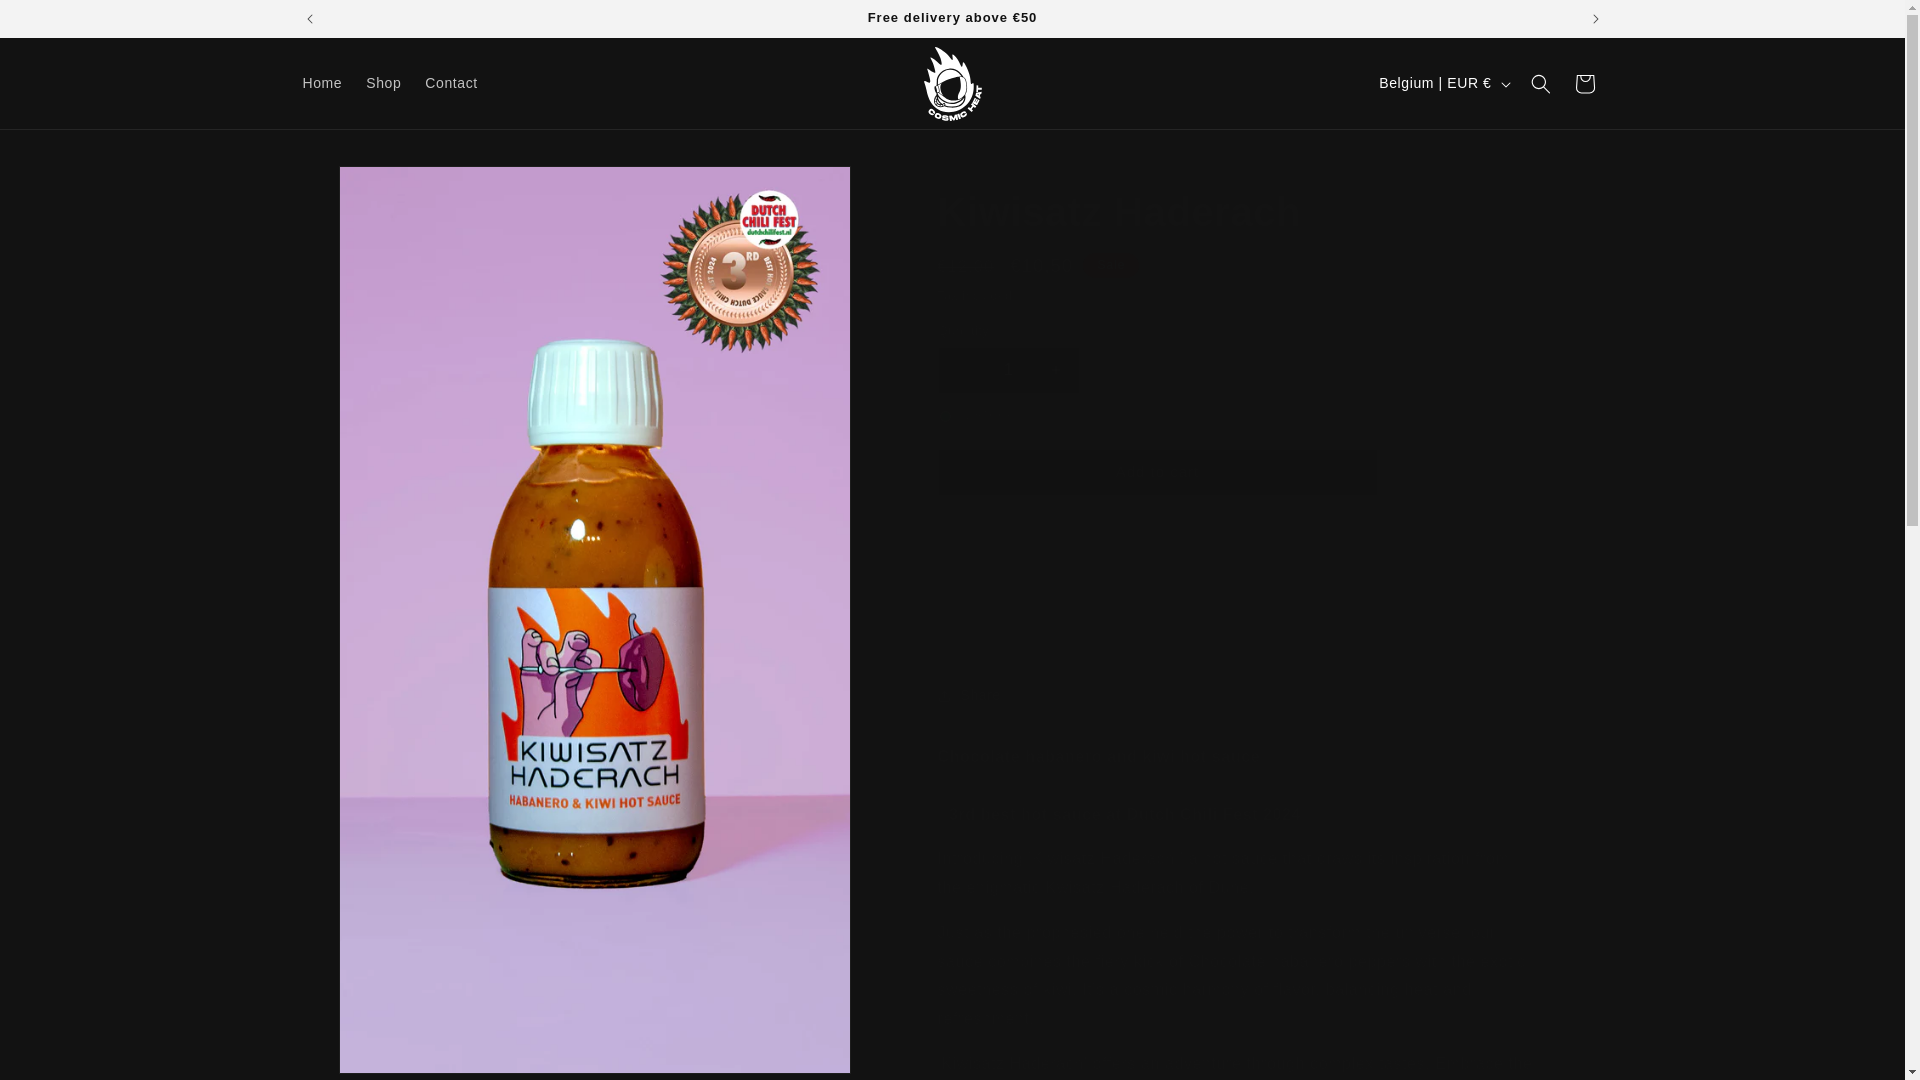  Describe the element at coordinates (450, 82) in the screenshot. I see `Contact` at that location.